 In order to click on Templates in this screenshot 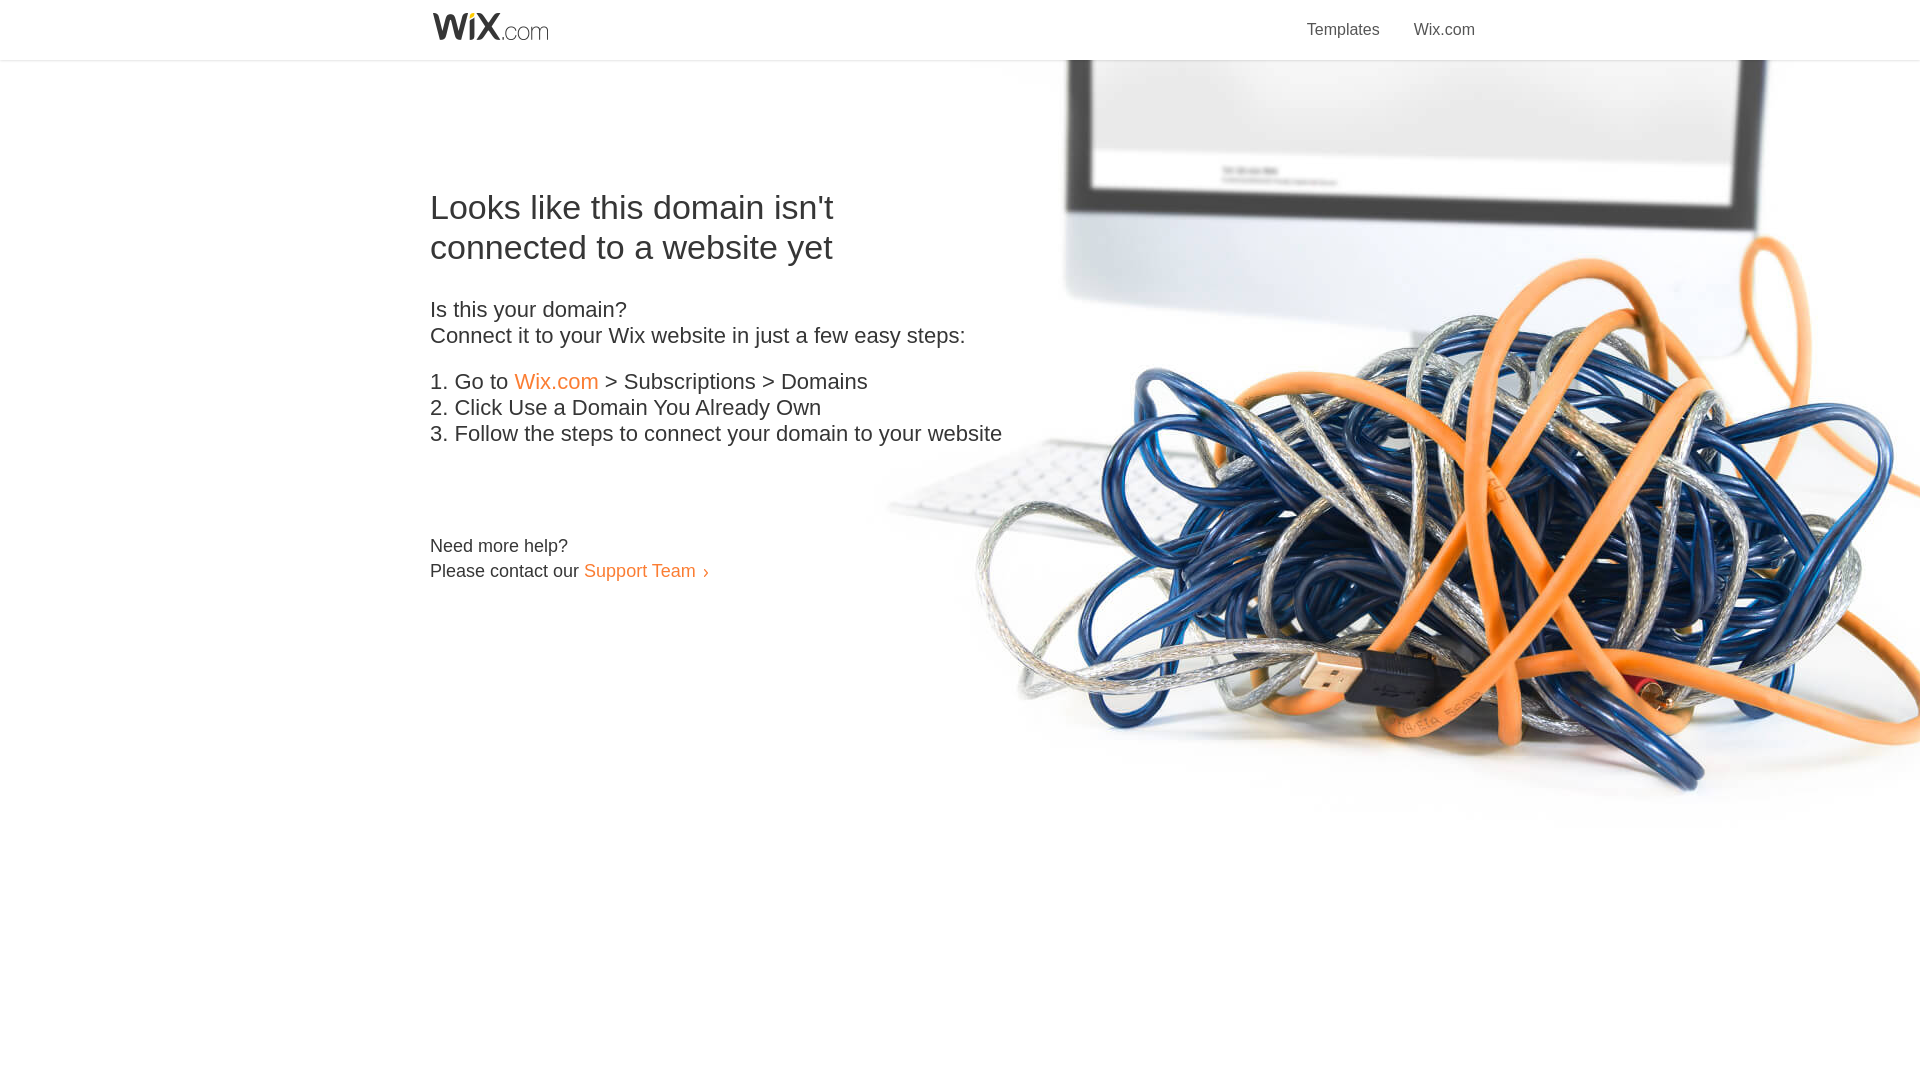, I will do `click(1344, 18)`.